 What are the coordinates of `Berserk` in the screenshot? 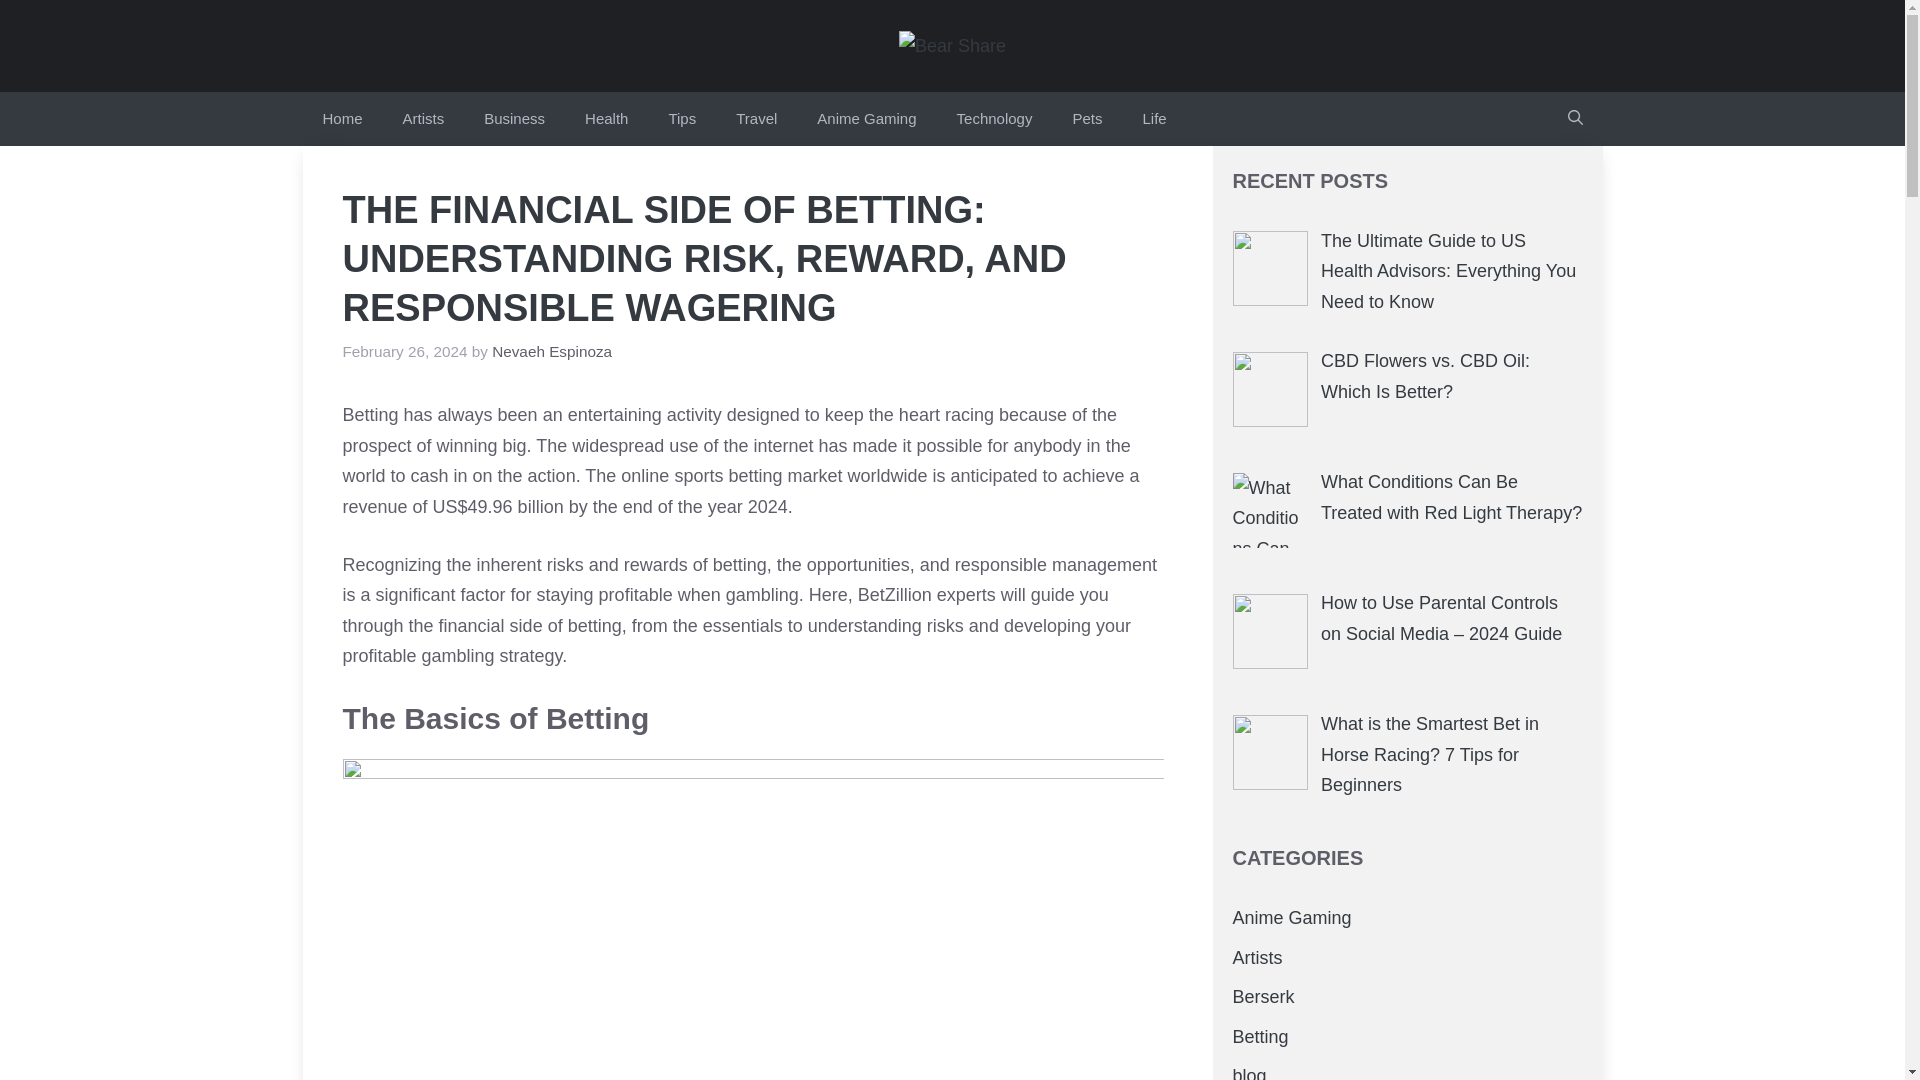 It's located at (1263, 996).